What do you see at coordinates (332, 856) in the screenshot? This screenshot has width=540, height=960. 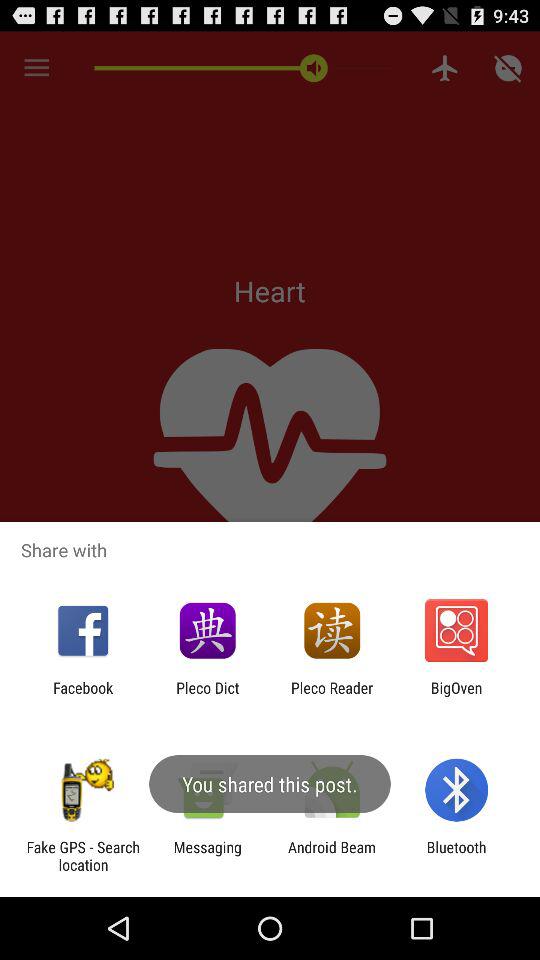 I see `tap the app next to bluetooth icon` at bounding box center [332, 856].